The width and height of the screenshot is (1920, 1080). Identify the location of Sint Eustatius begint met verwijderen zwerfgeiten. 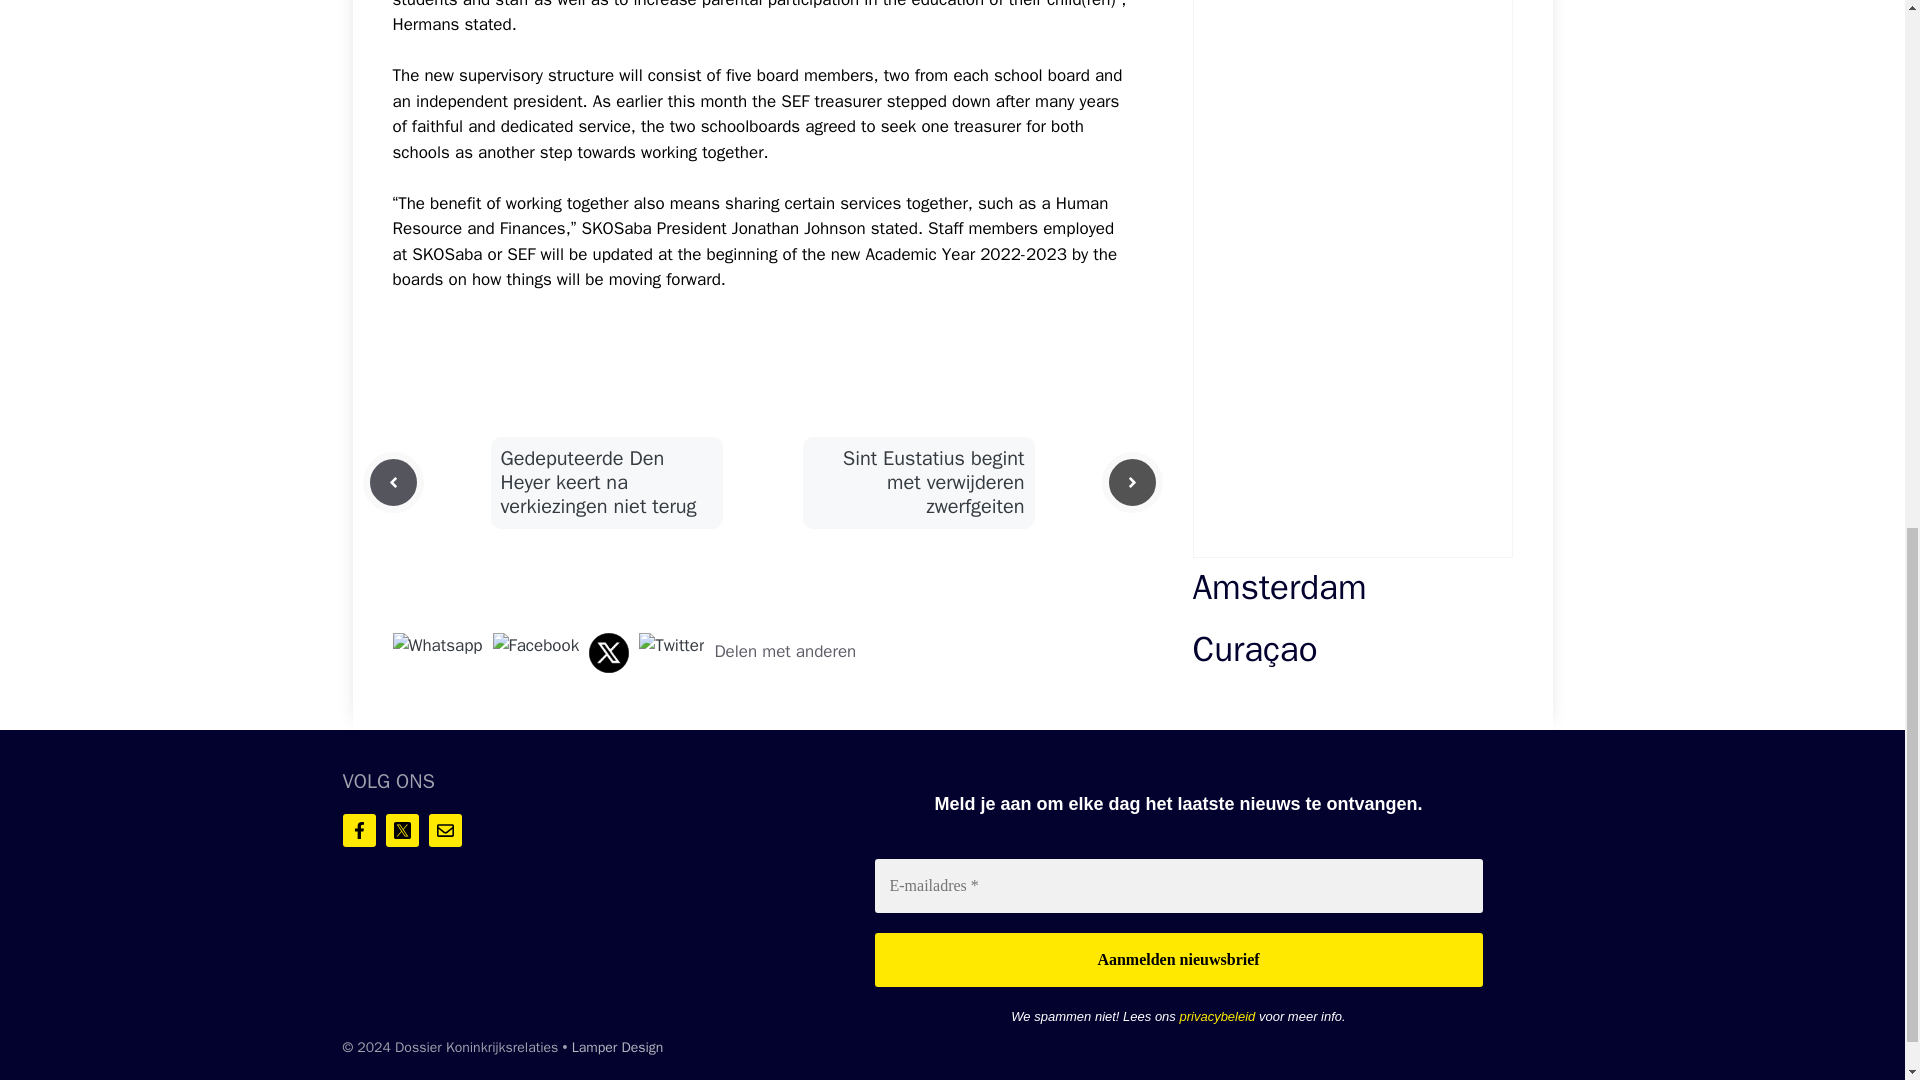
(934, 482).